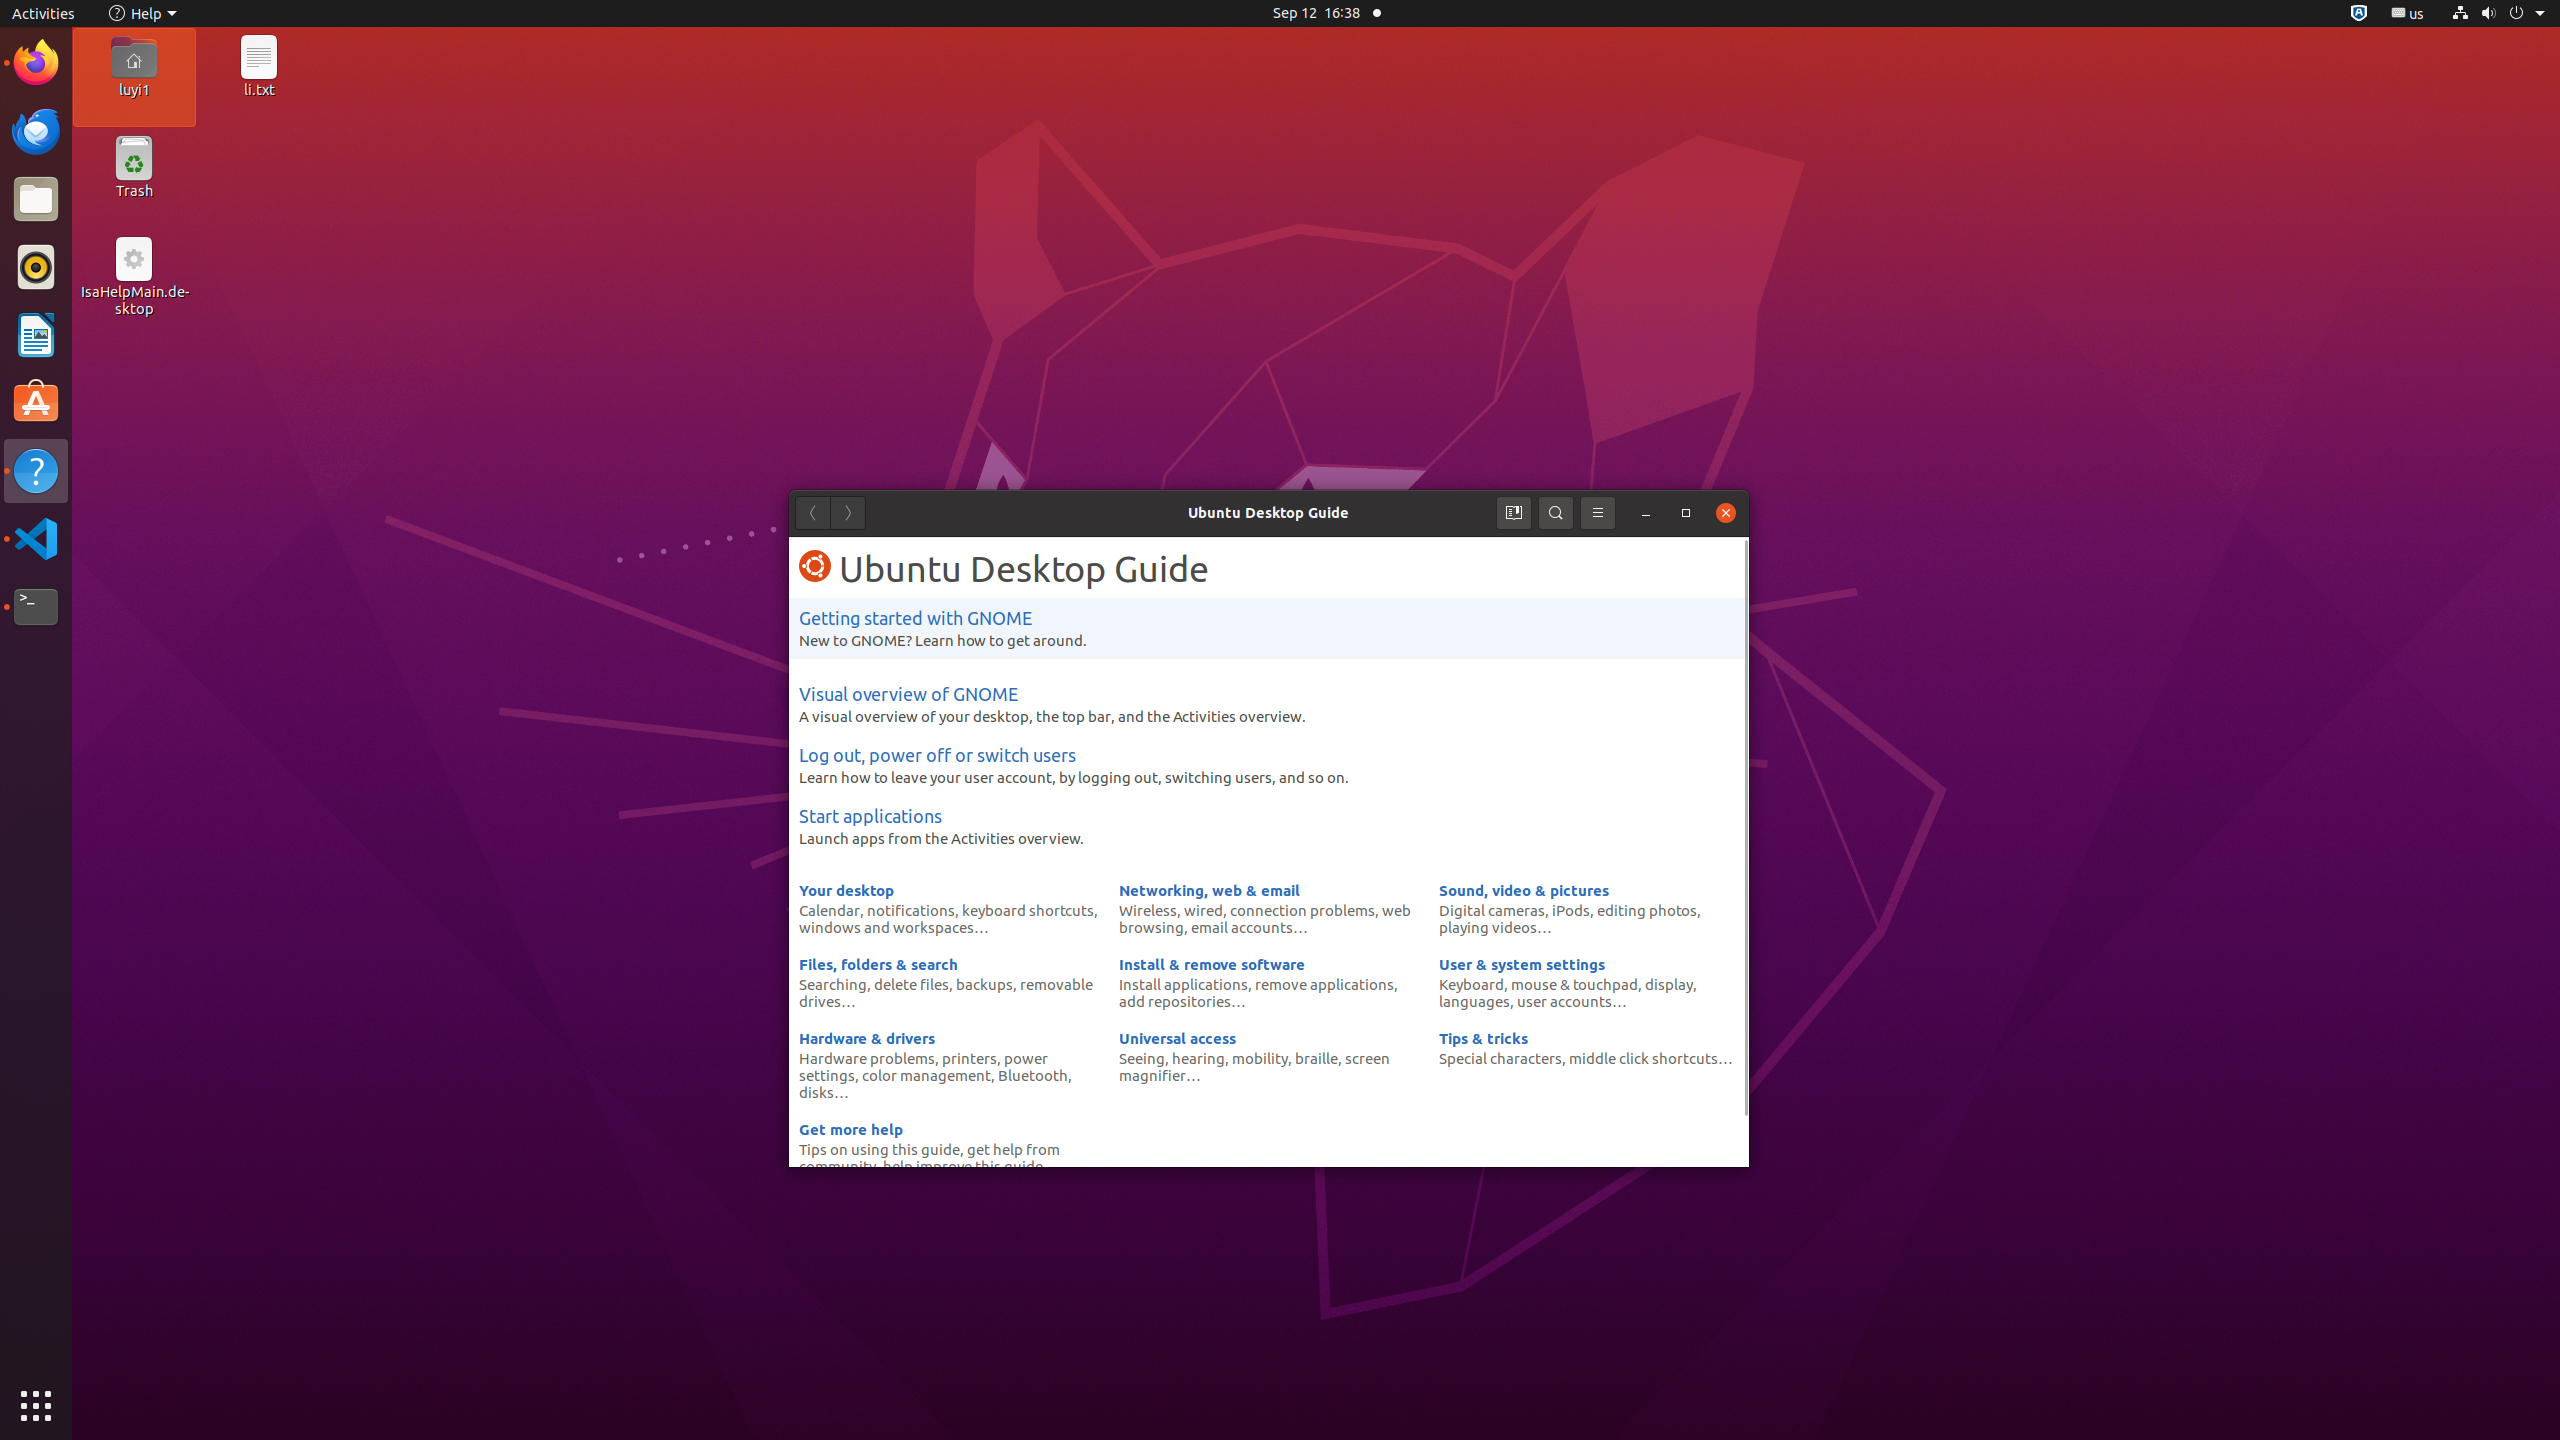  What do you see at coordinates (867, 1058) in the screenshot?
I see `Hardware problems` at bounding box center [867, 1058].